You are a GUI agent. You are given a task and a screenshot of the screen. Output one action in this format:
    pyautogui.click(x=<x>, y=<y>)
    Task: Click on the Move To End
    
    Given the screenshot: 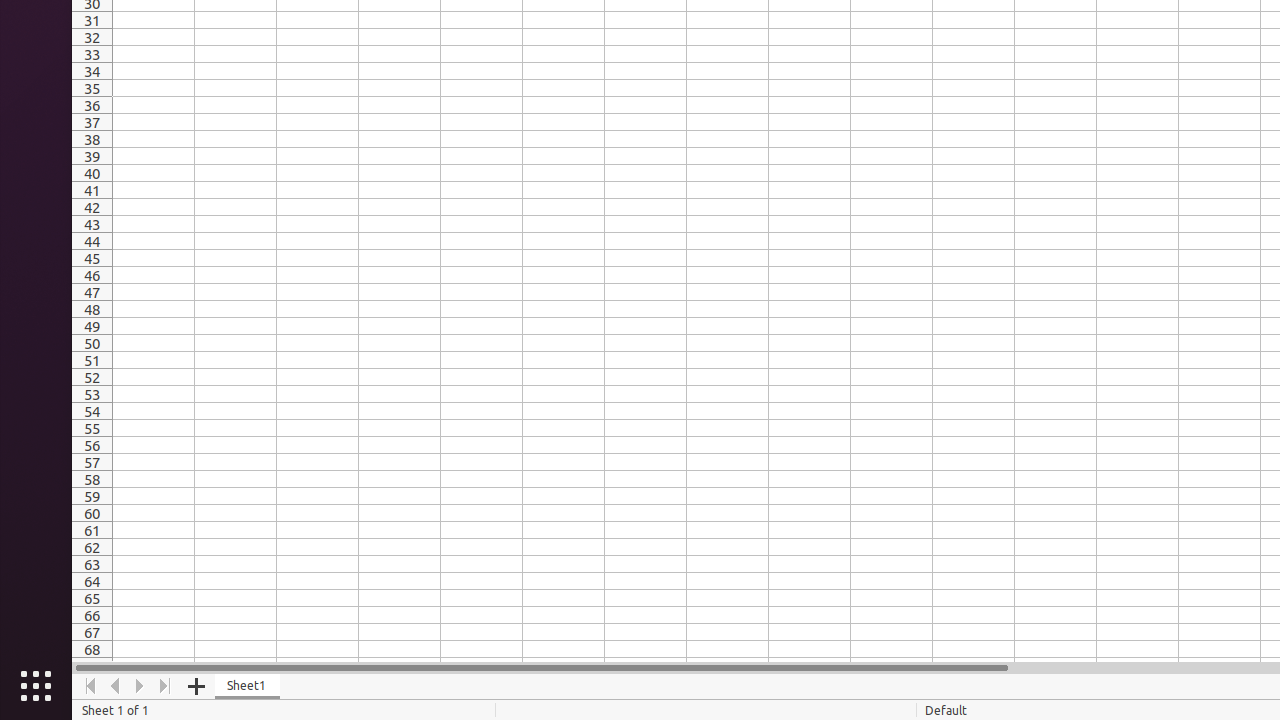 What is the action you would take?
    pyautogui.click(x=166, y=686)
    